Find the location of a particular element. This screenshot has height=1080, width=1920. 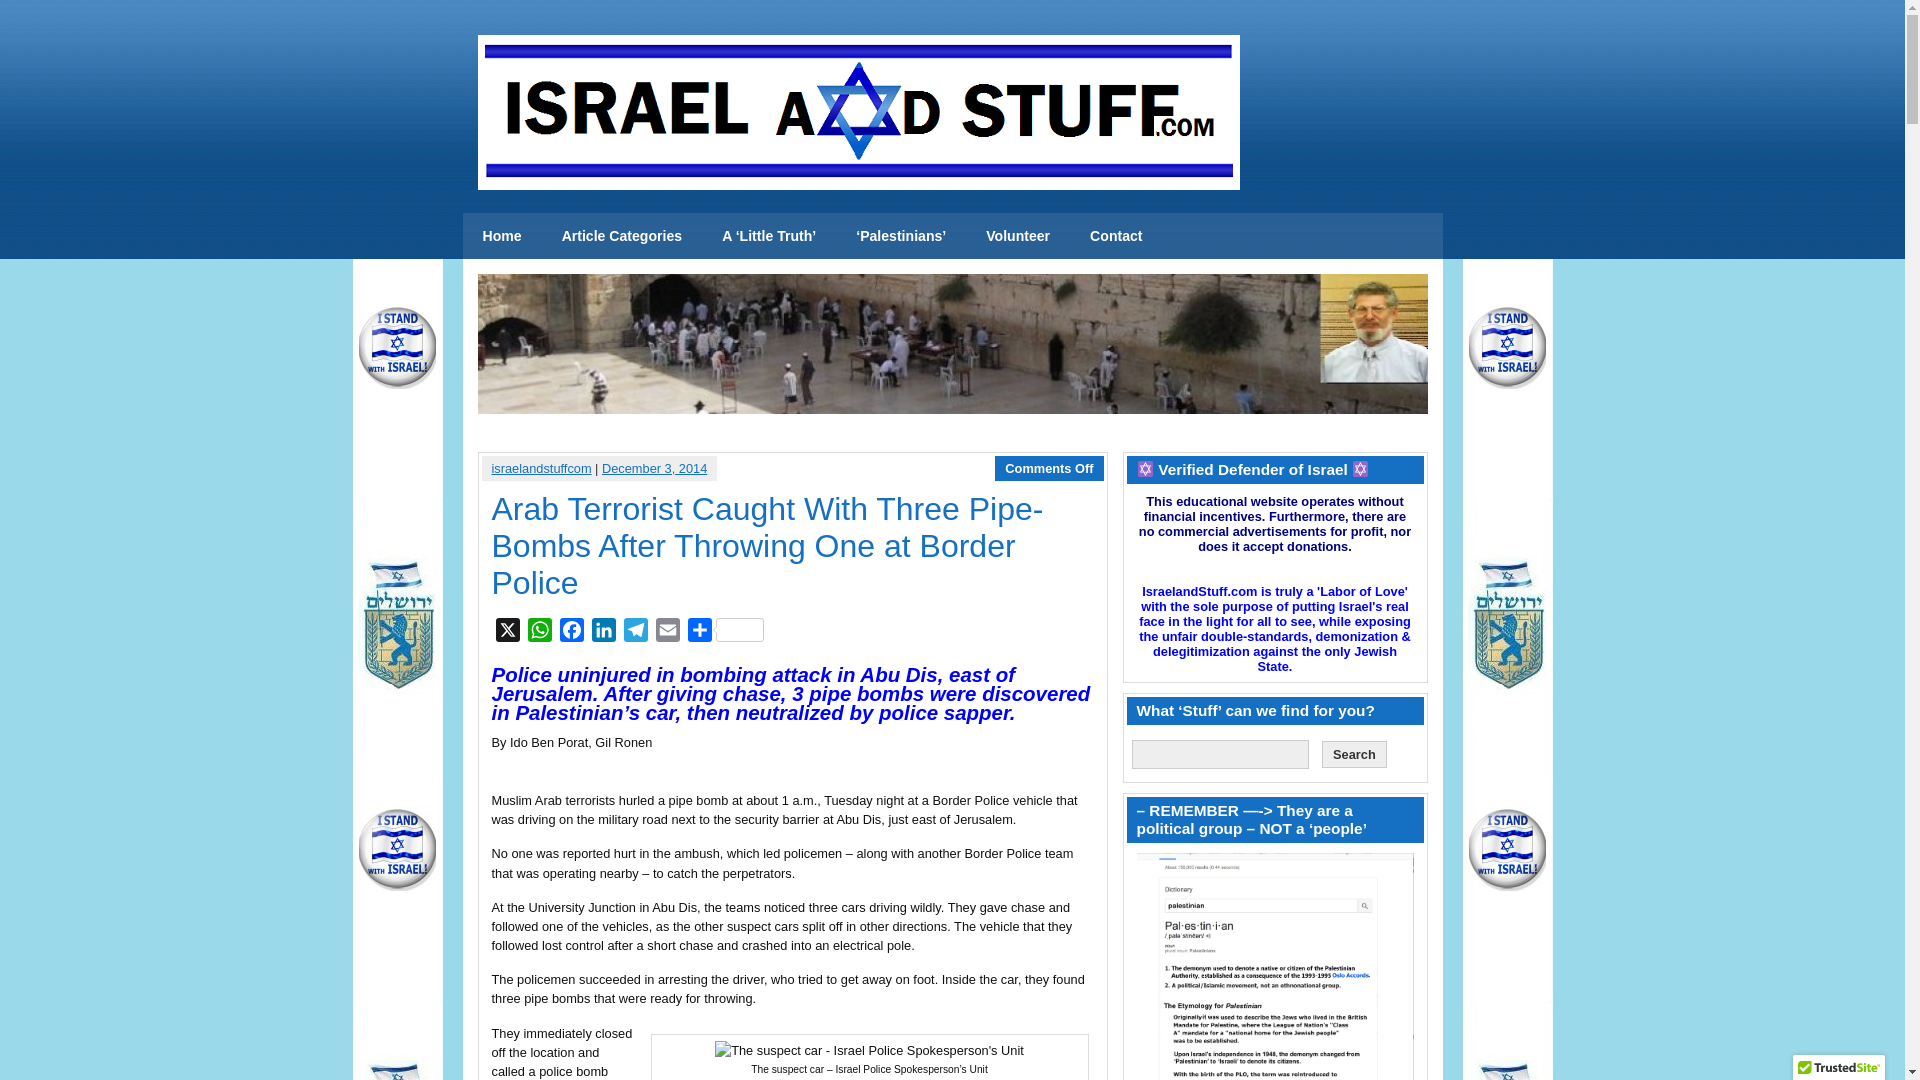

WhatsApp is located at coordinates (540, 633).